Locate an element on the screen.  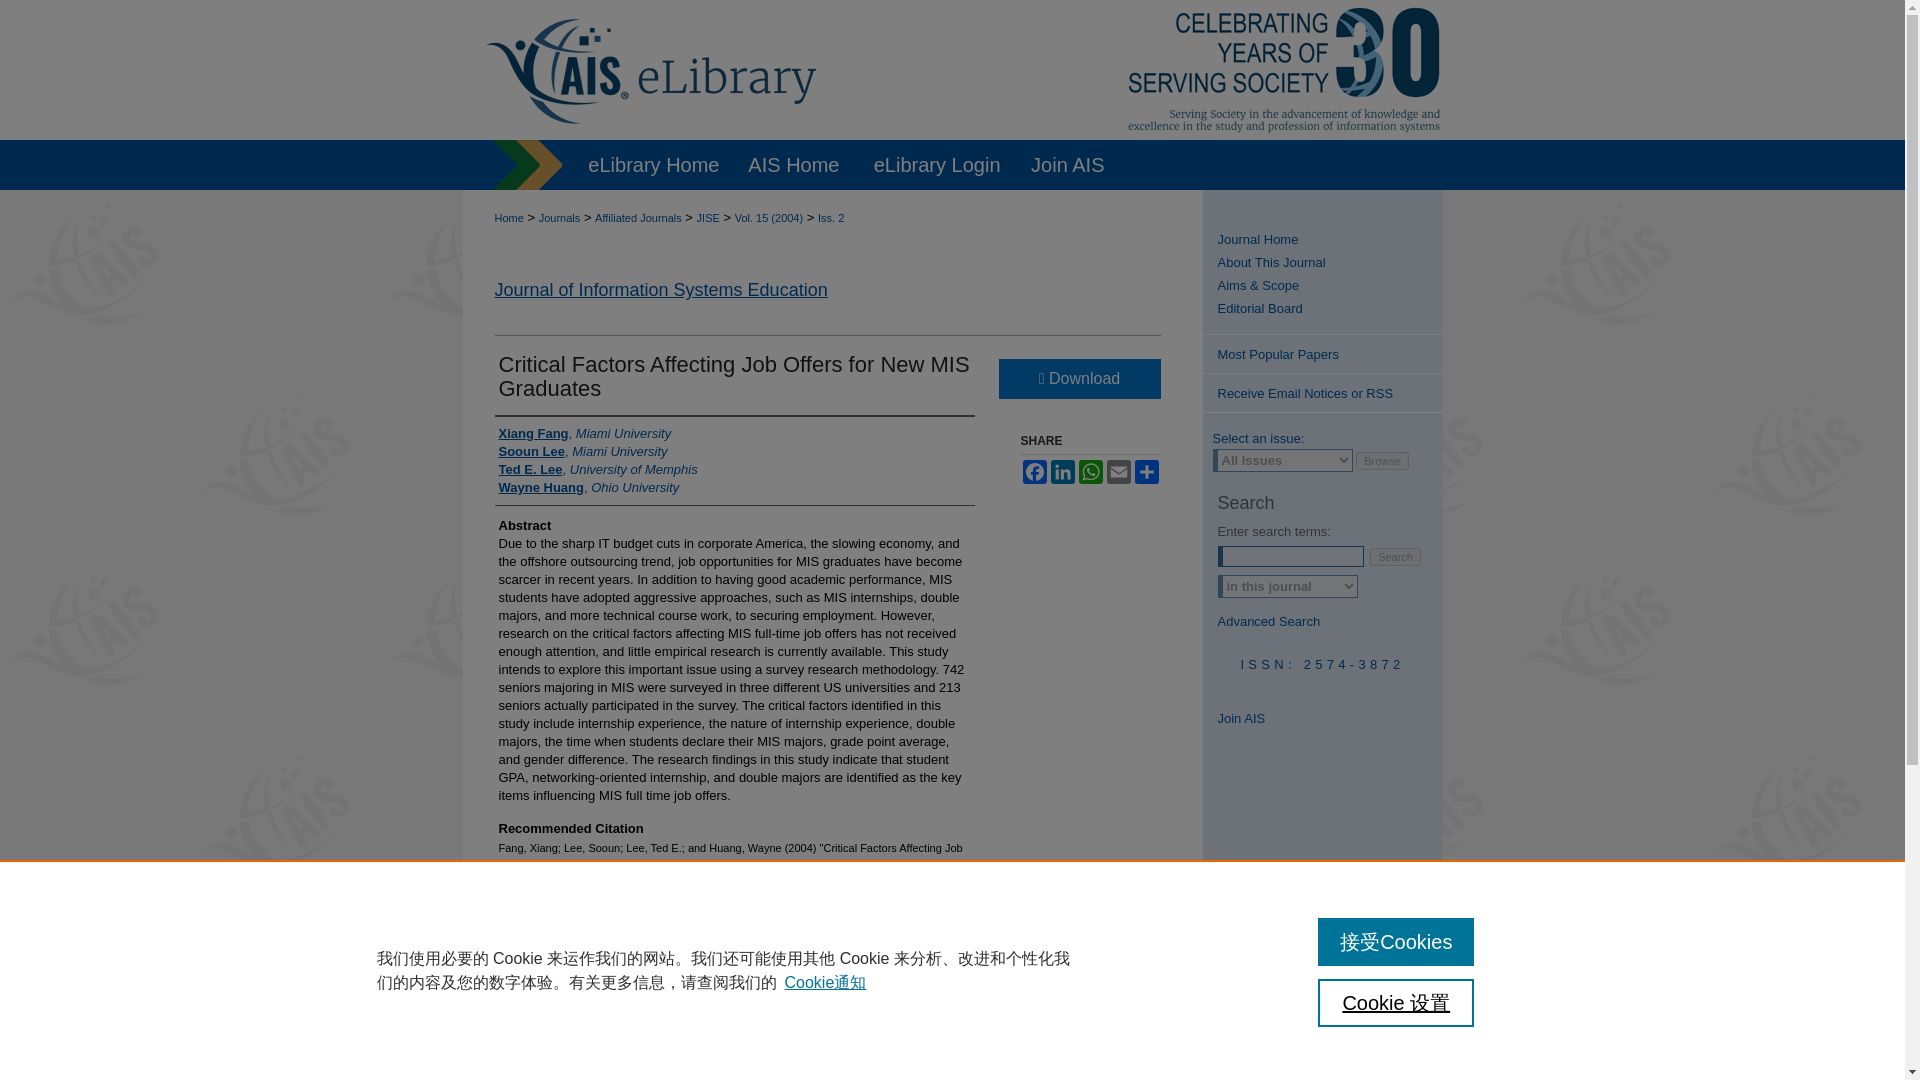
WhatsApp is located at coordinates (1090, 472).